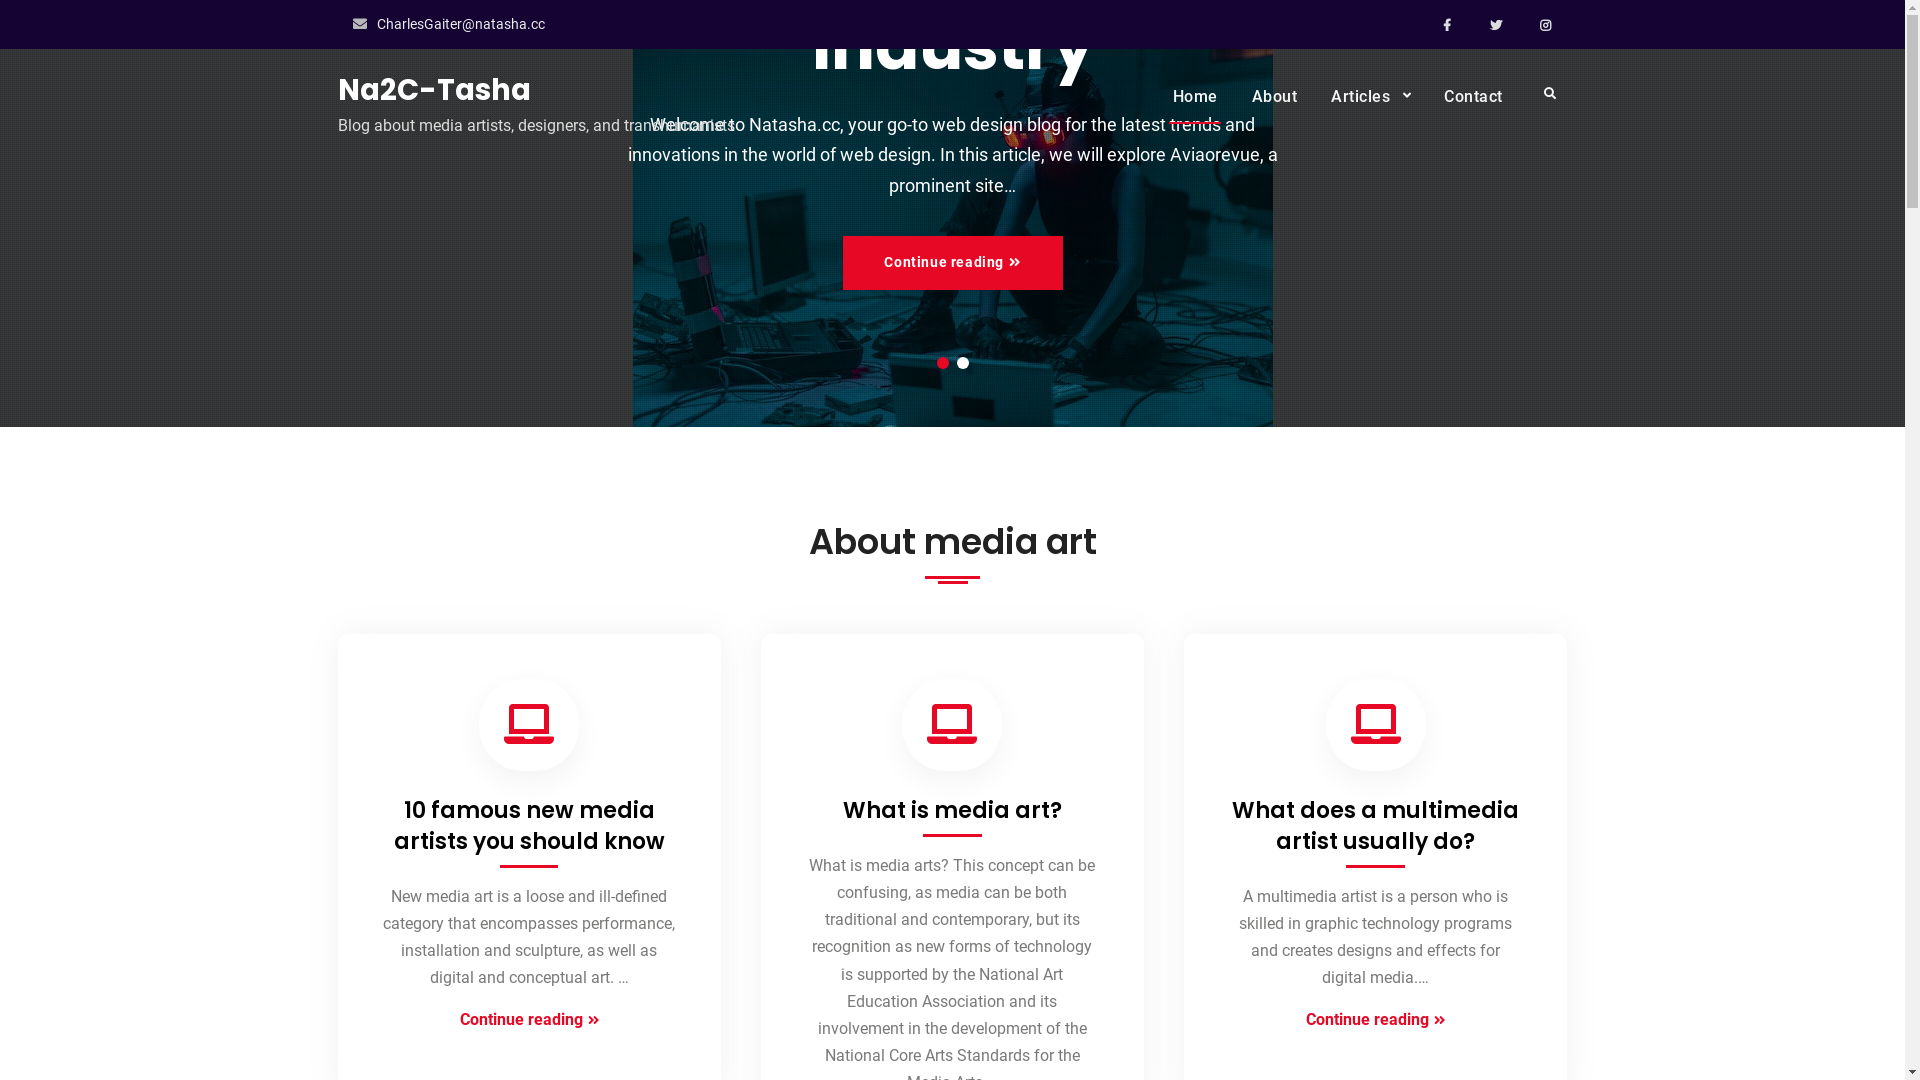 This screenshot has height=1080, width=1920. I want to click on What does a multimedia artist usually do?, so click(1376, 826).